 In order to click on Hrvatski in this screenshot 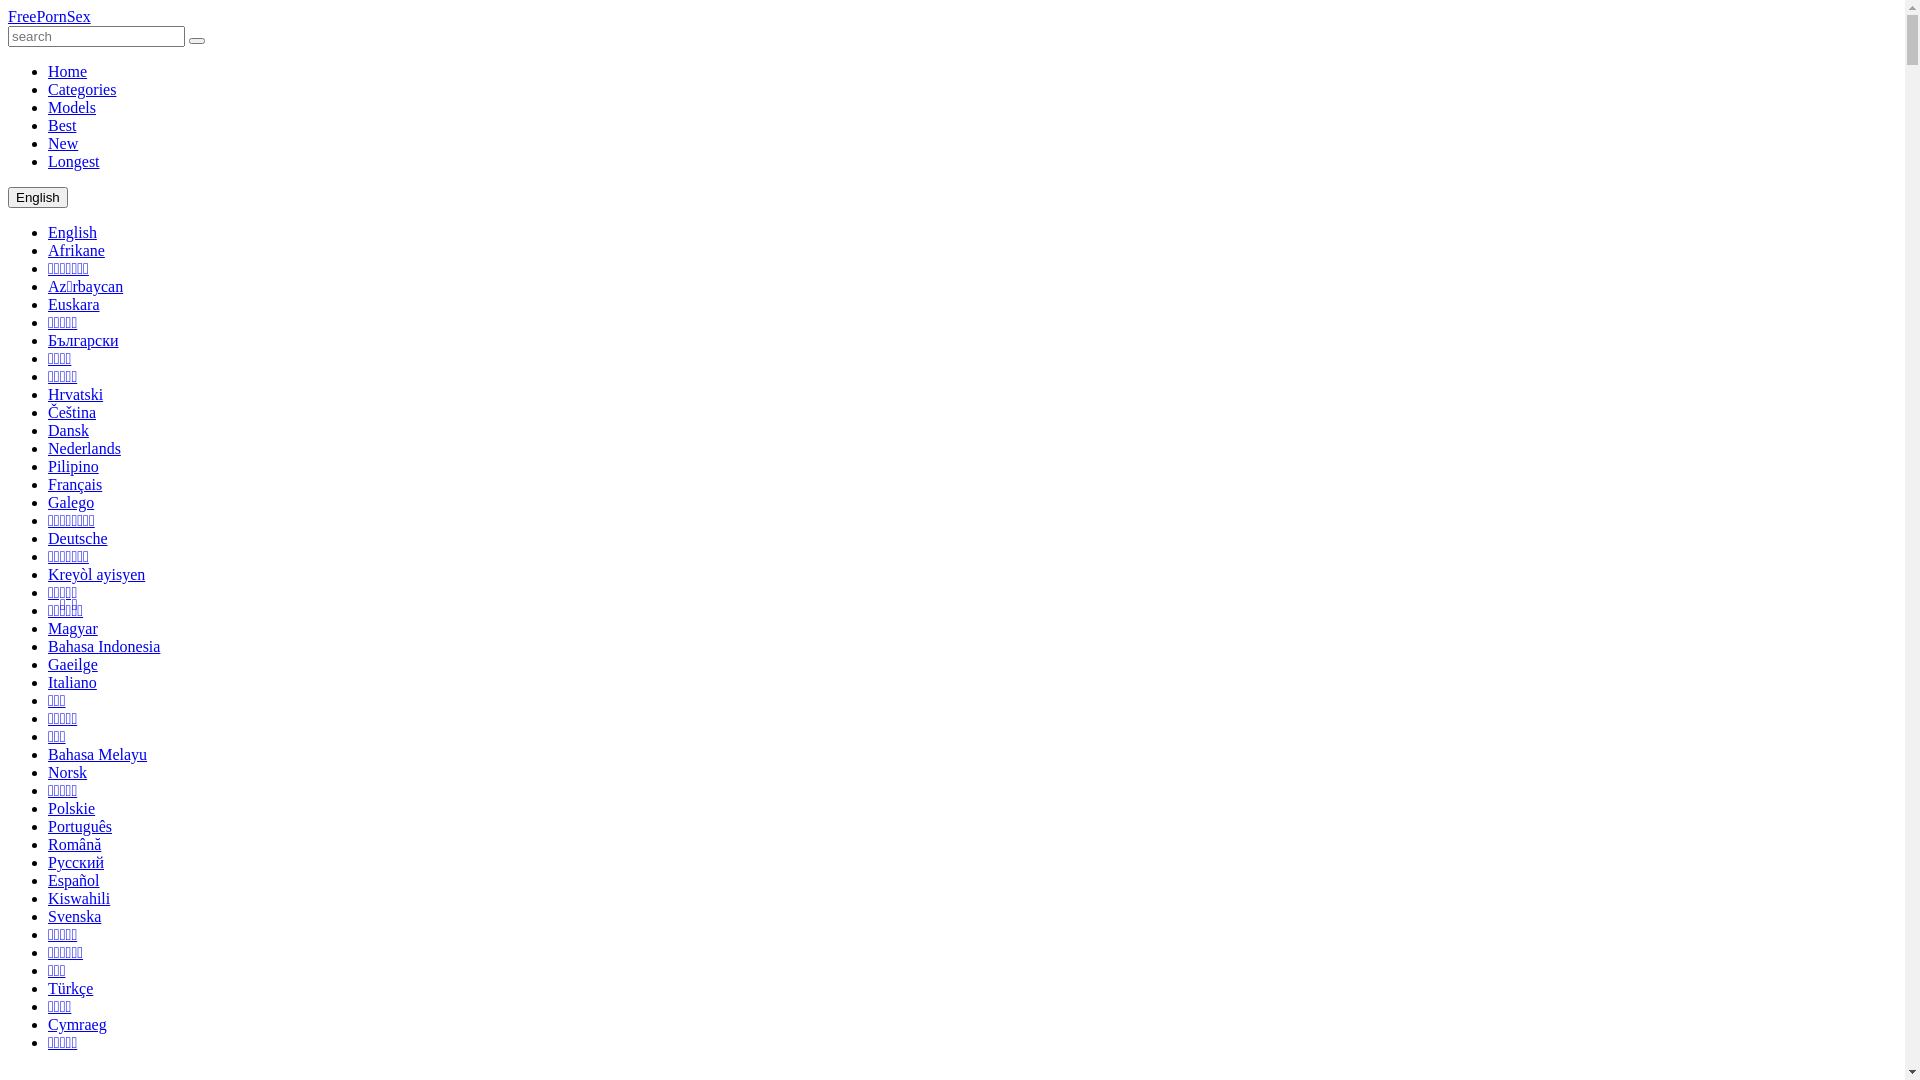, I will do `click(76, 394)`.